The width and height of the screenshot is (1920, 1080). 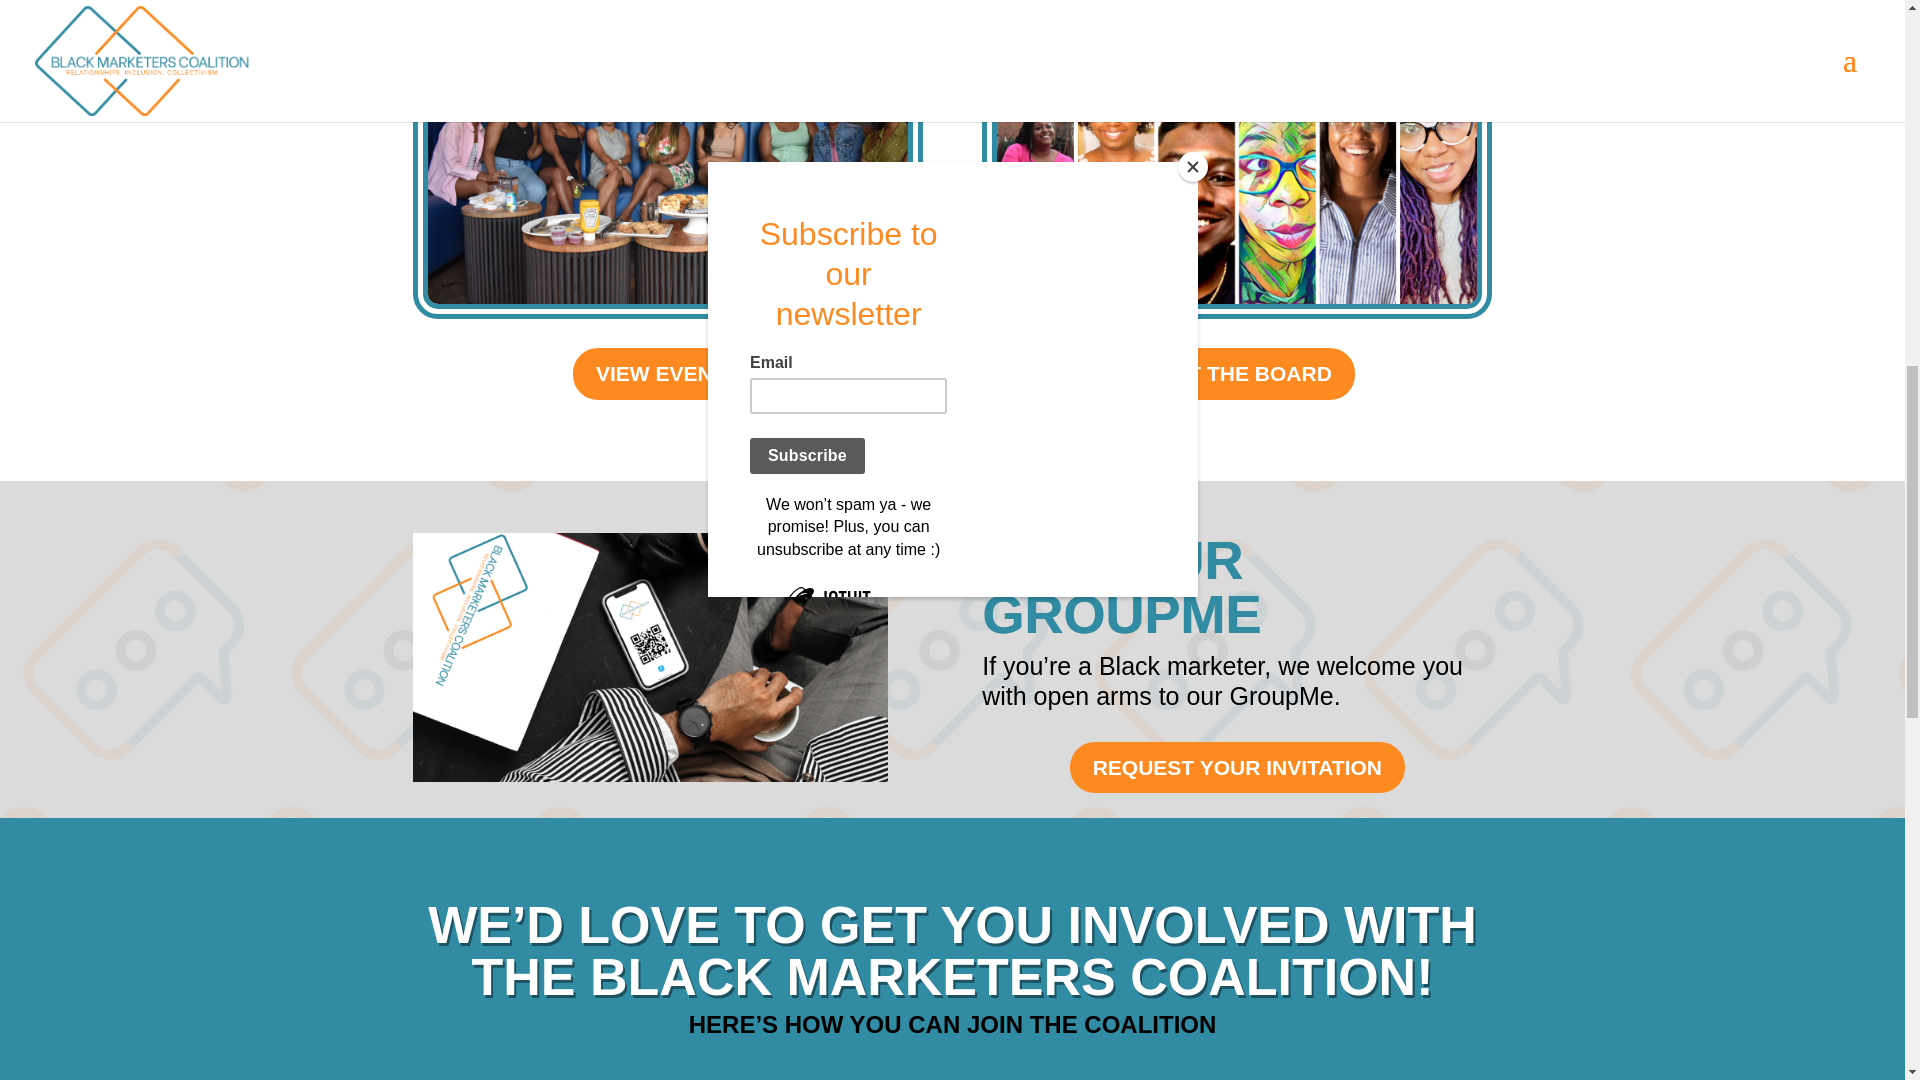 I want to click on Board Website Graphic, so click(x=1236, y=176).